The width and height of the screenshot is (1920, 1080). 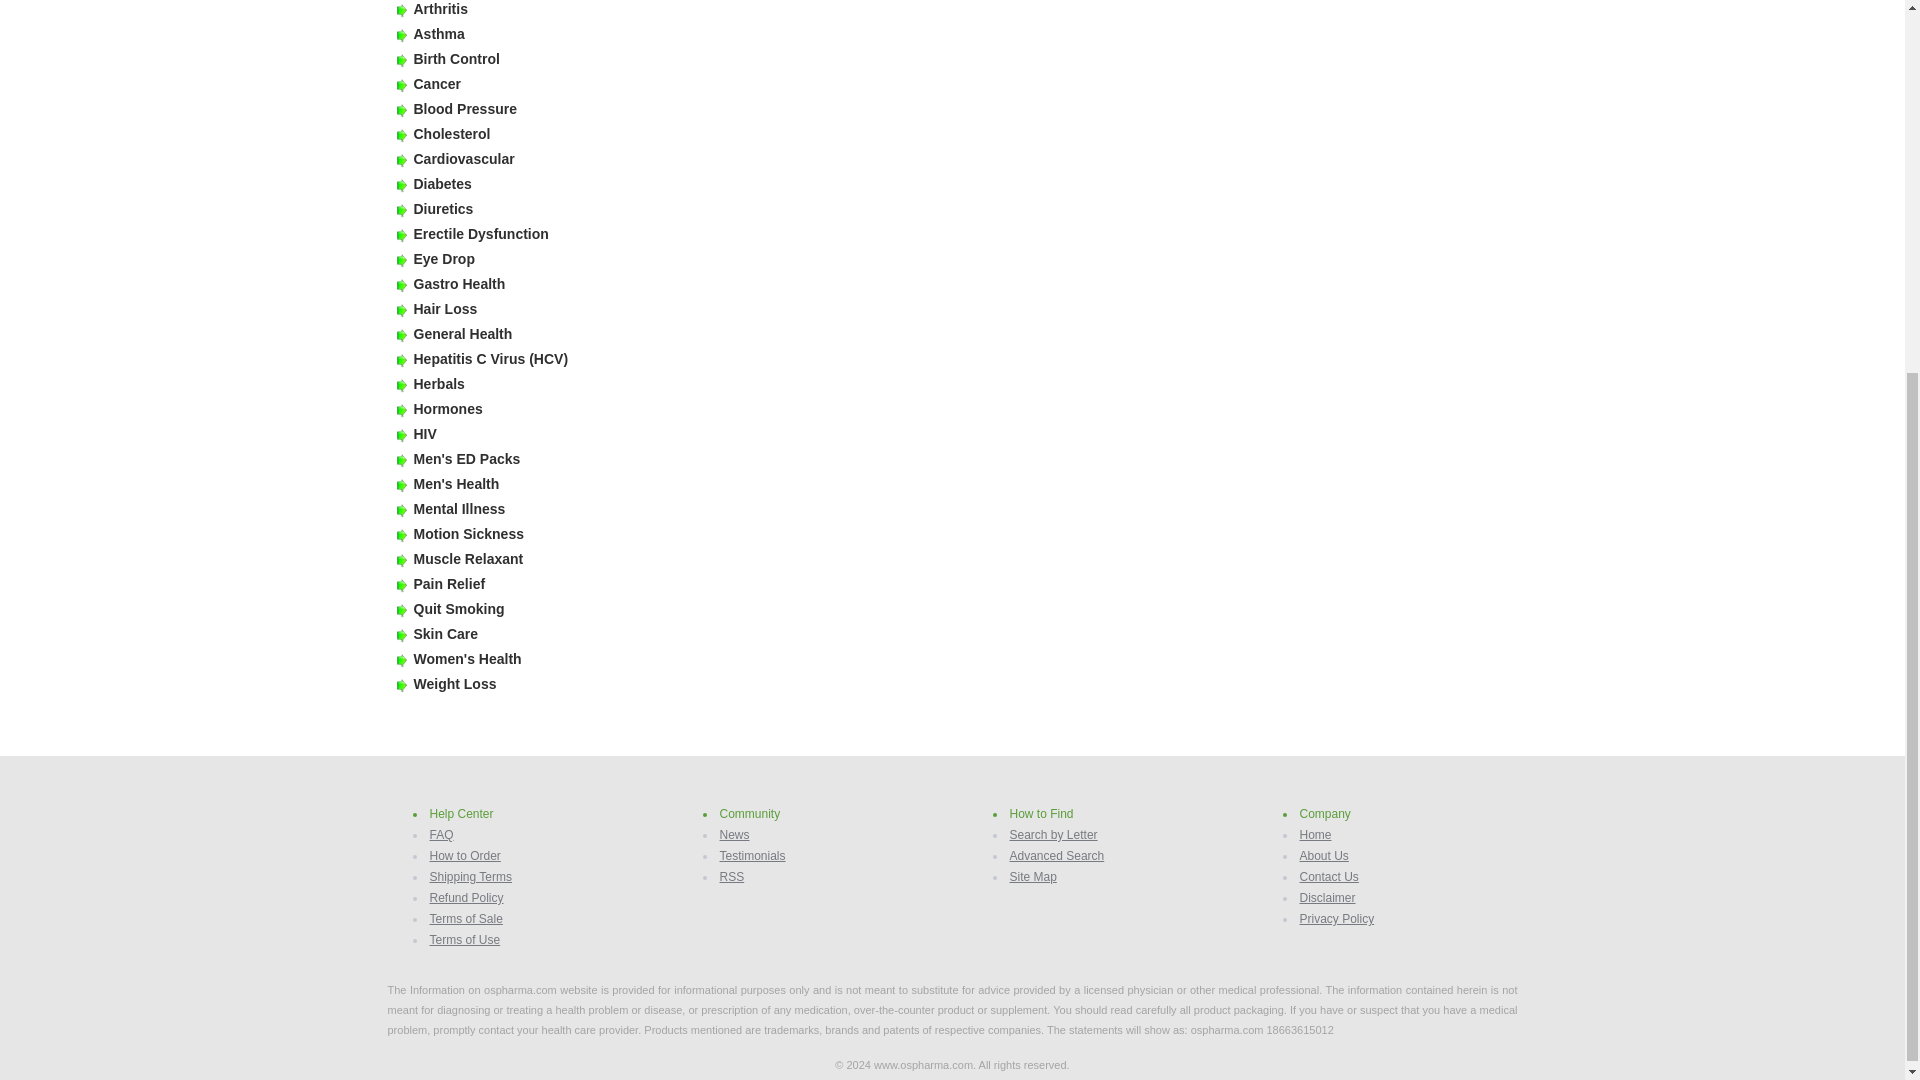 I want to click on Terms of Use, so click(x=466, y=940).